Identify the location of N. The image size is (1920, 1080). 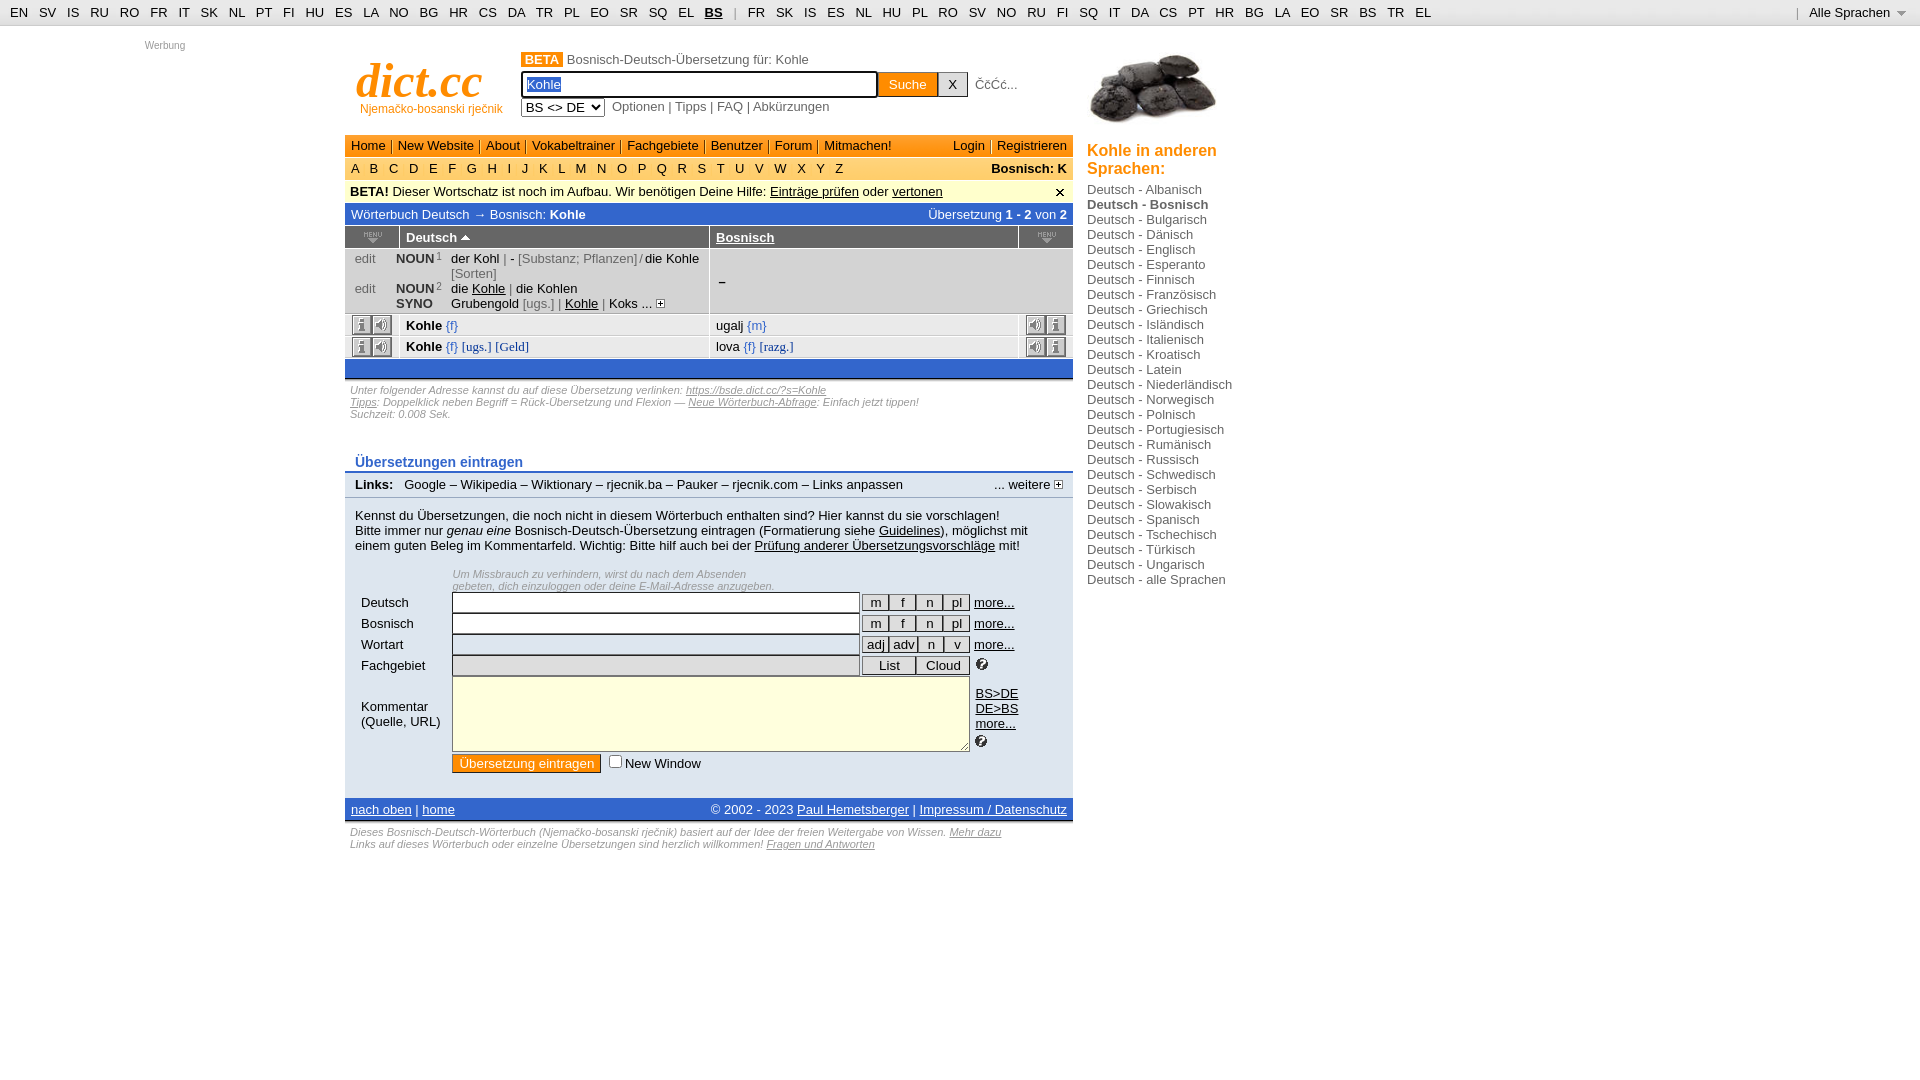
(602, 168).